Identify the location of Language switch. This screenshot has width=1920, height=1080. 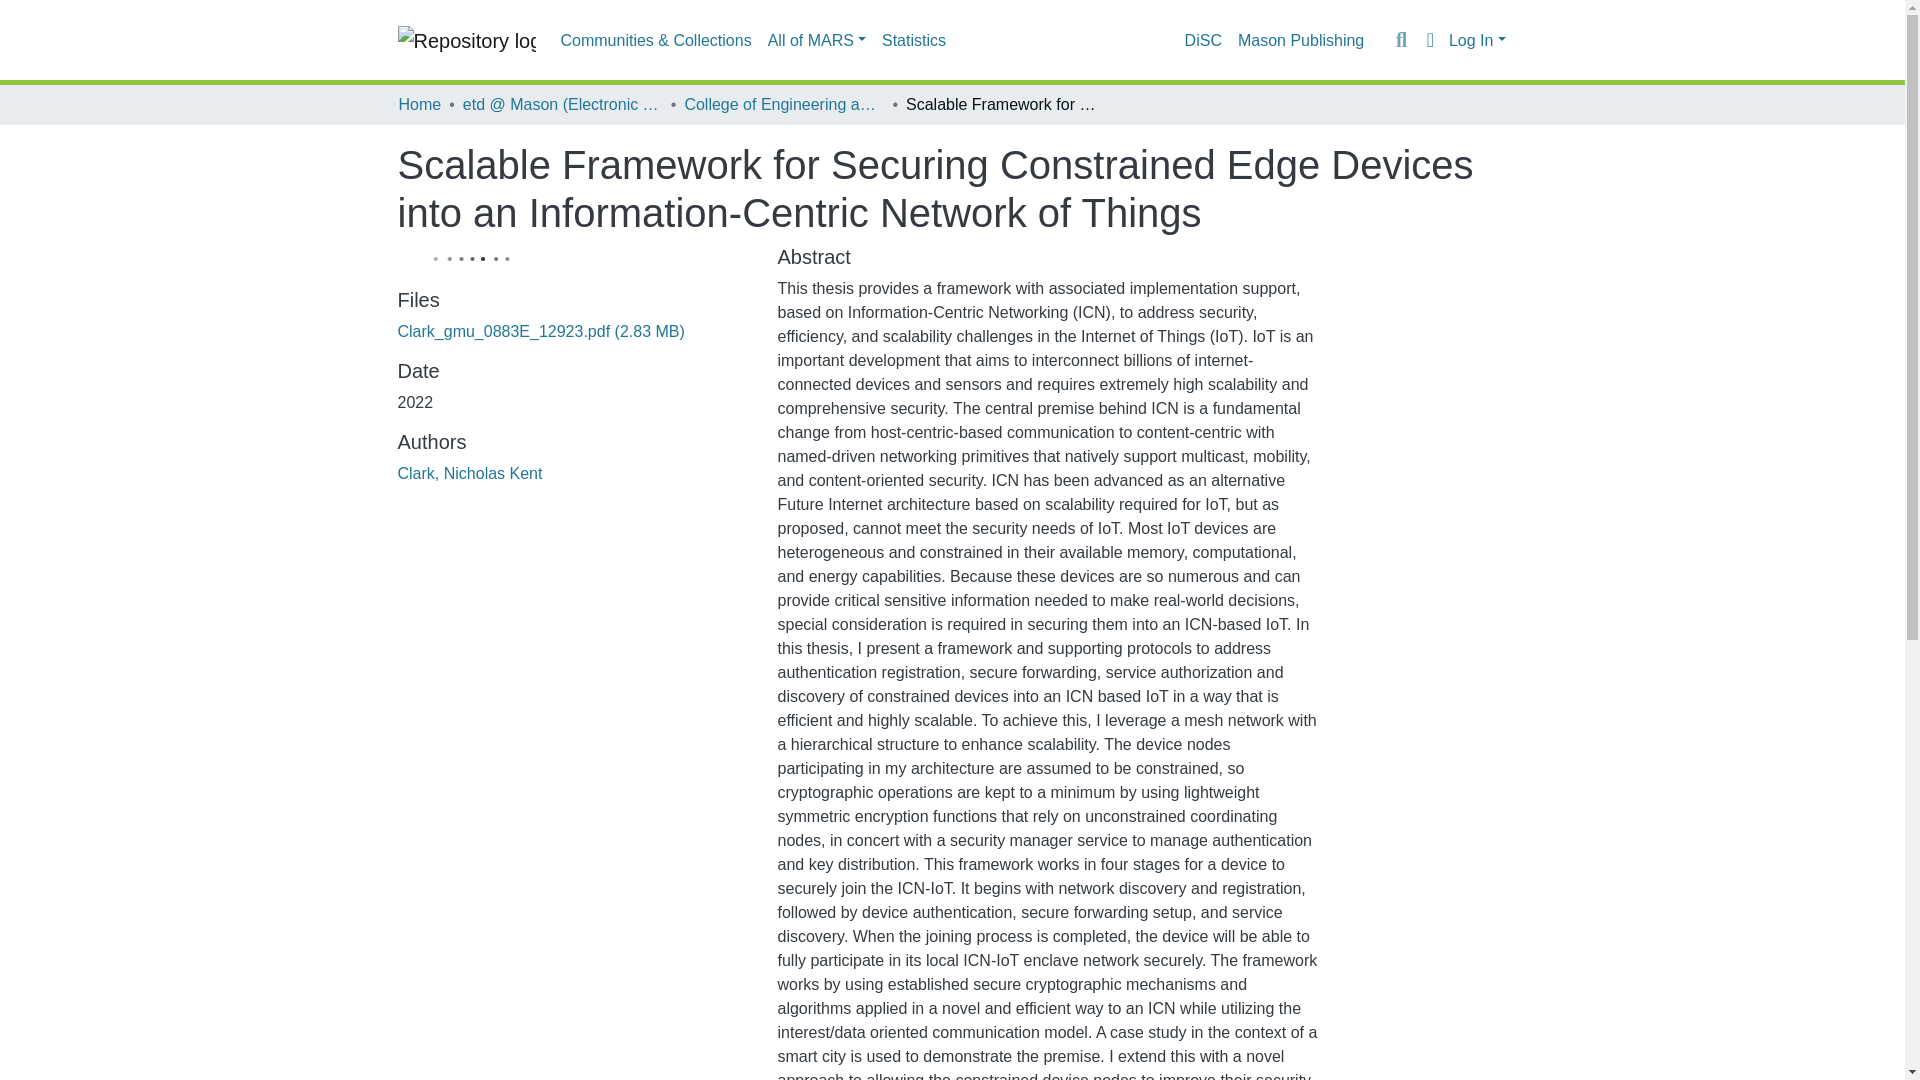
(1430, 40).